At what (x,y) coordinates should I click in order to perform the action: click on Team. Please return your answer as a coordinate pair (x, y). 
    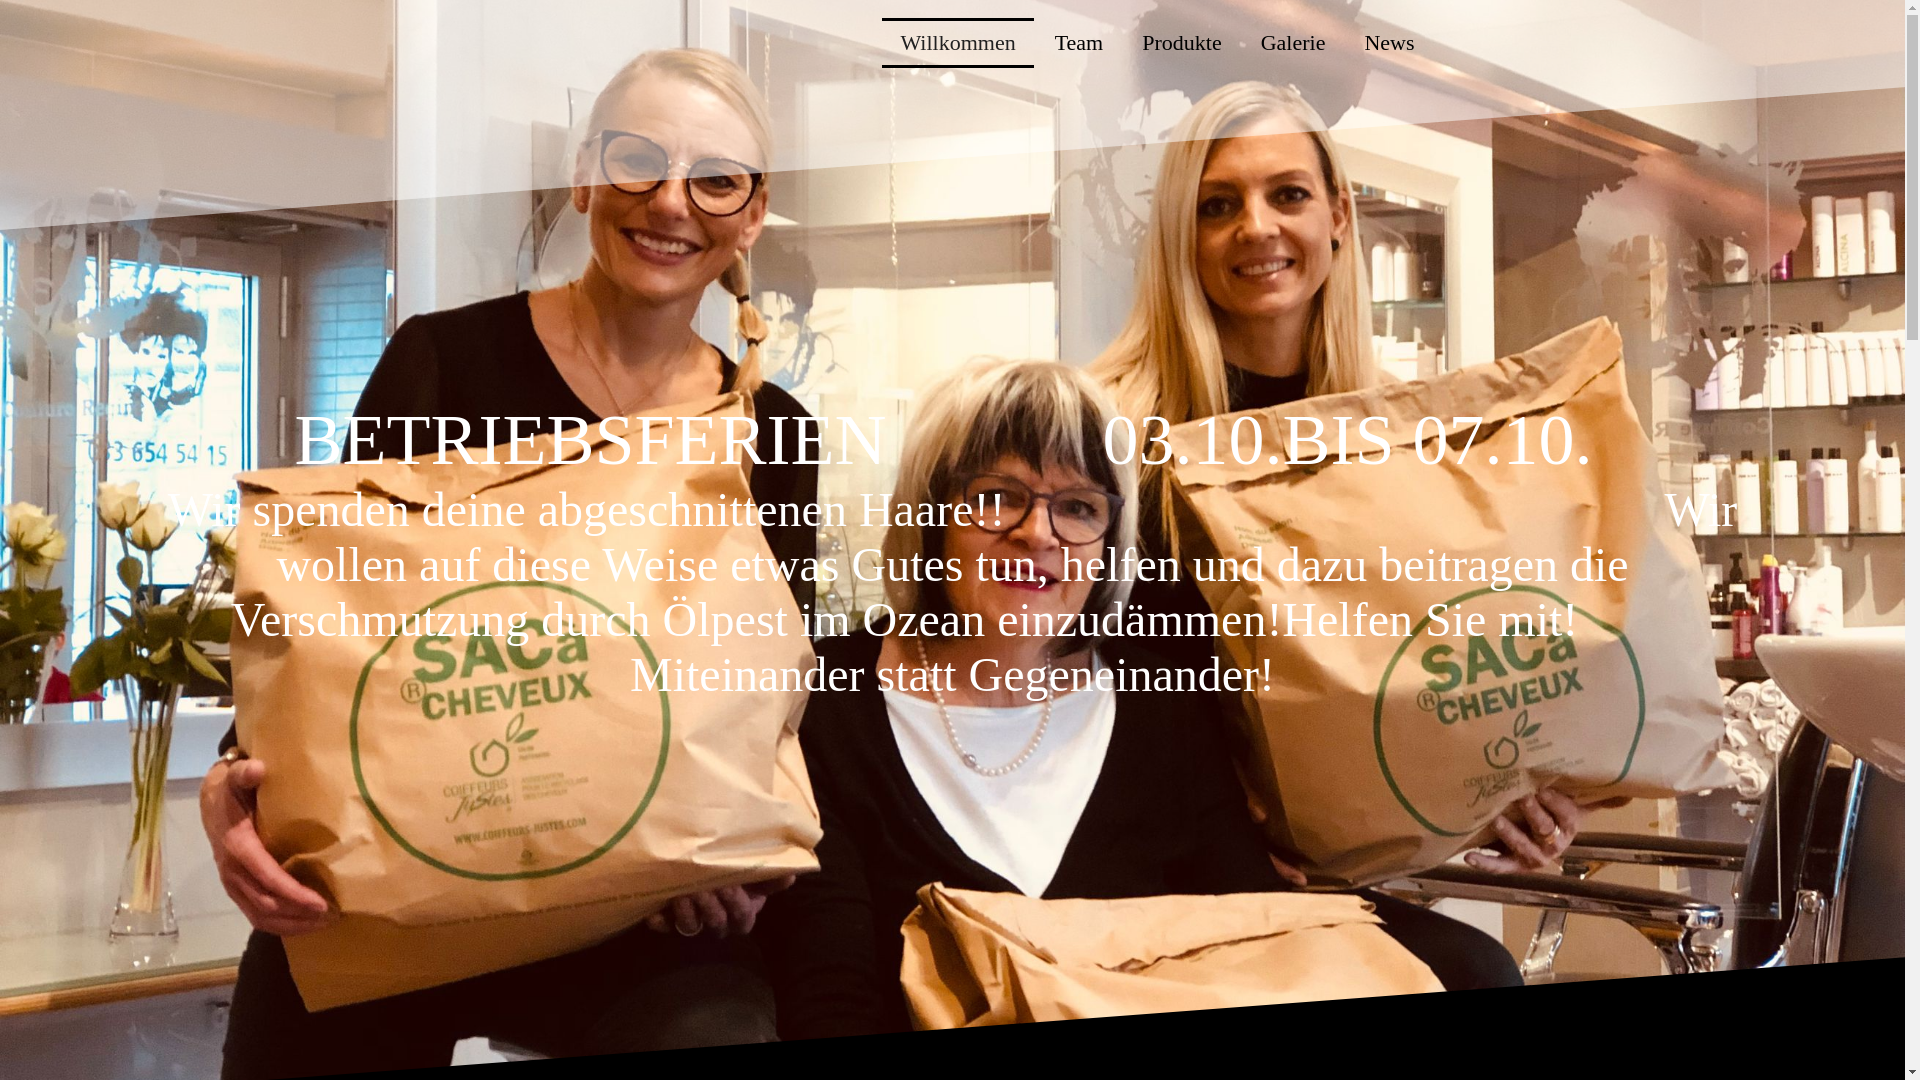
    Looking at the image, I should click on (1080, 43).